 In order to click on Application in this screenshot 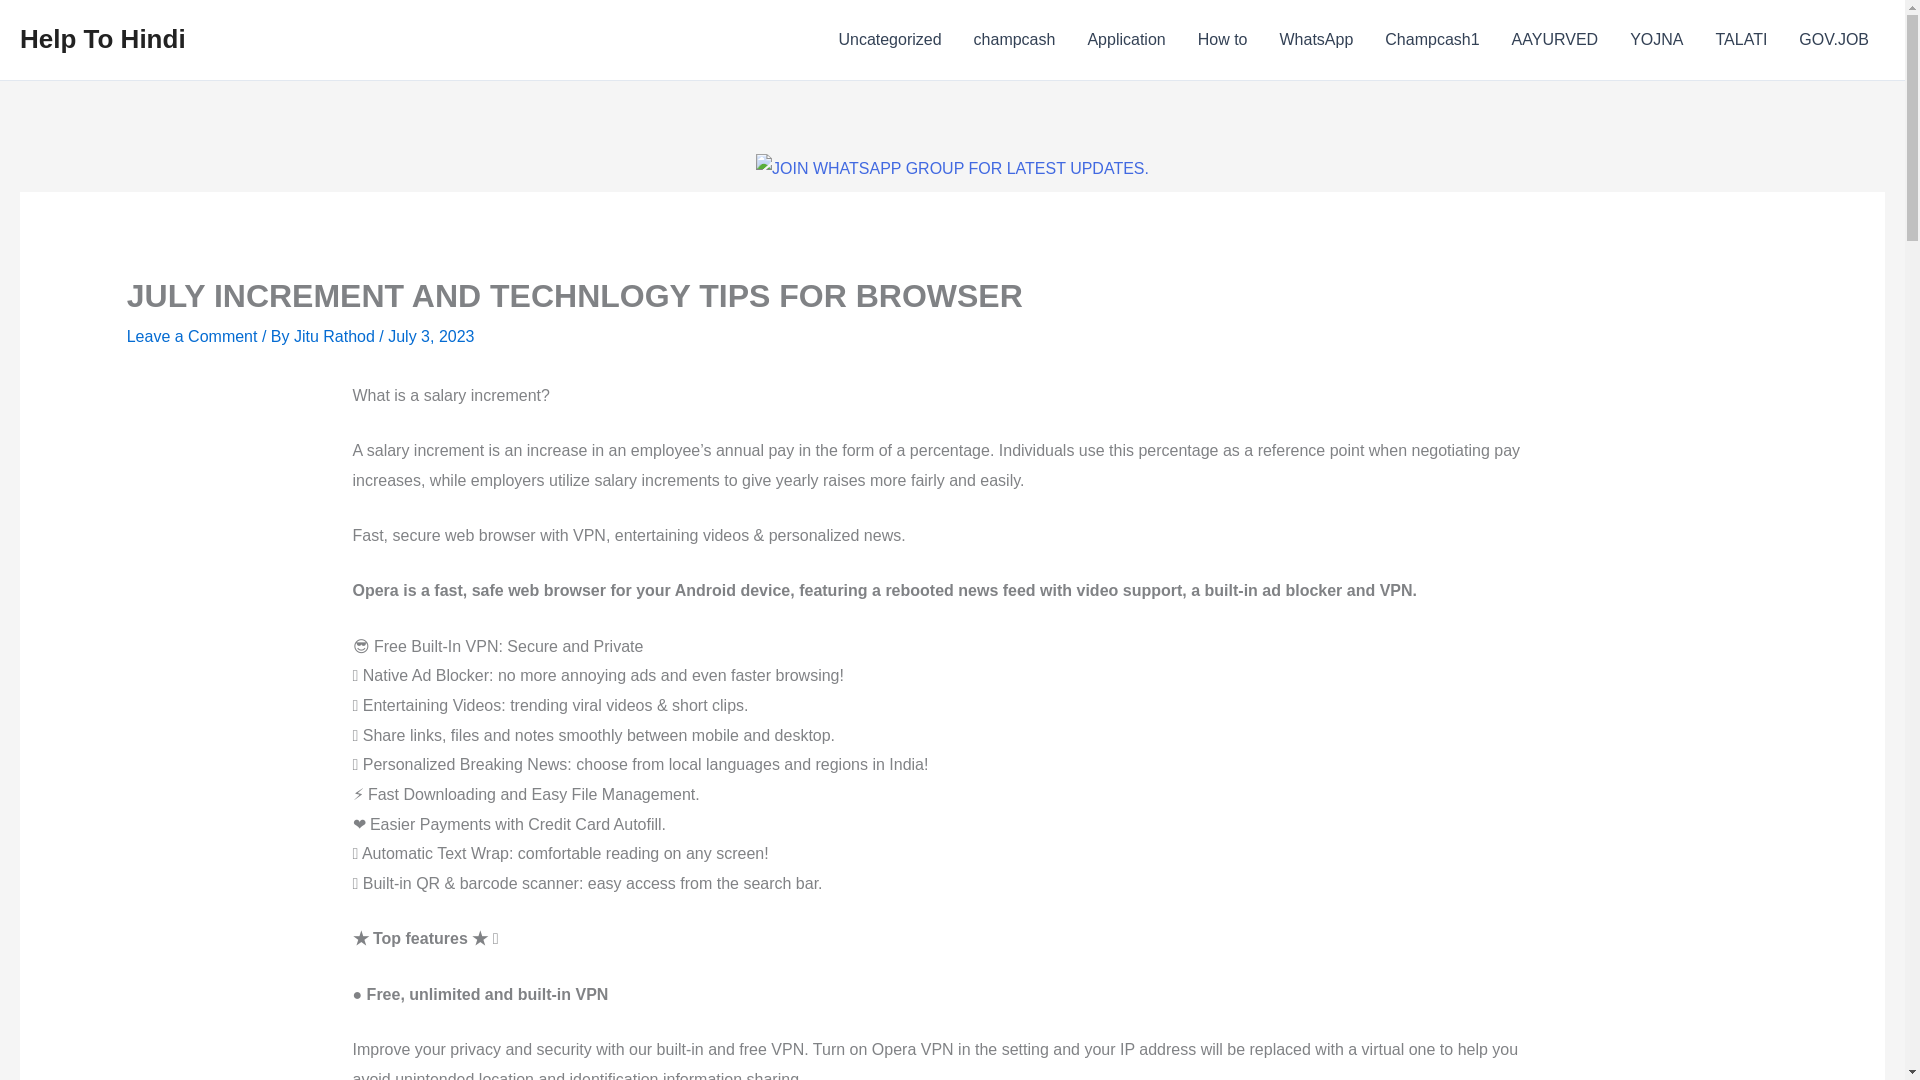, I will do `click(1126, 40)`.